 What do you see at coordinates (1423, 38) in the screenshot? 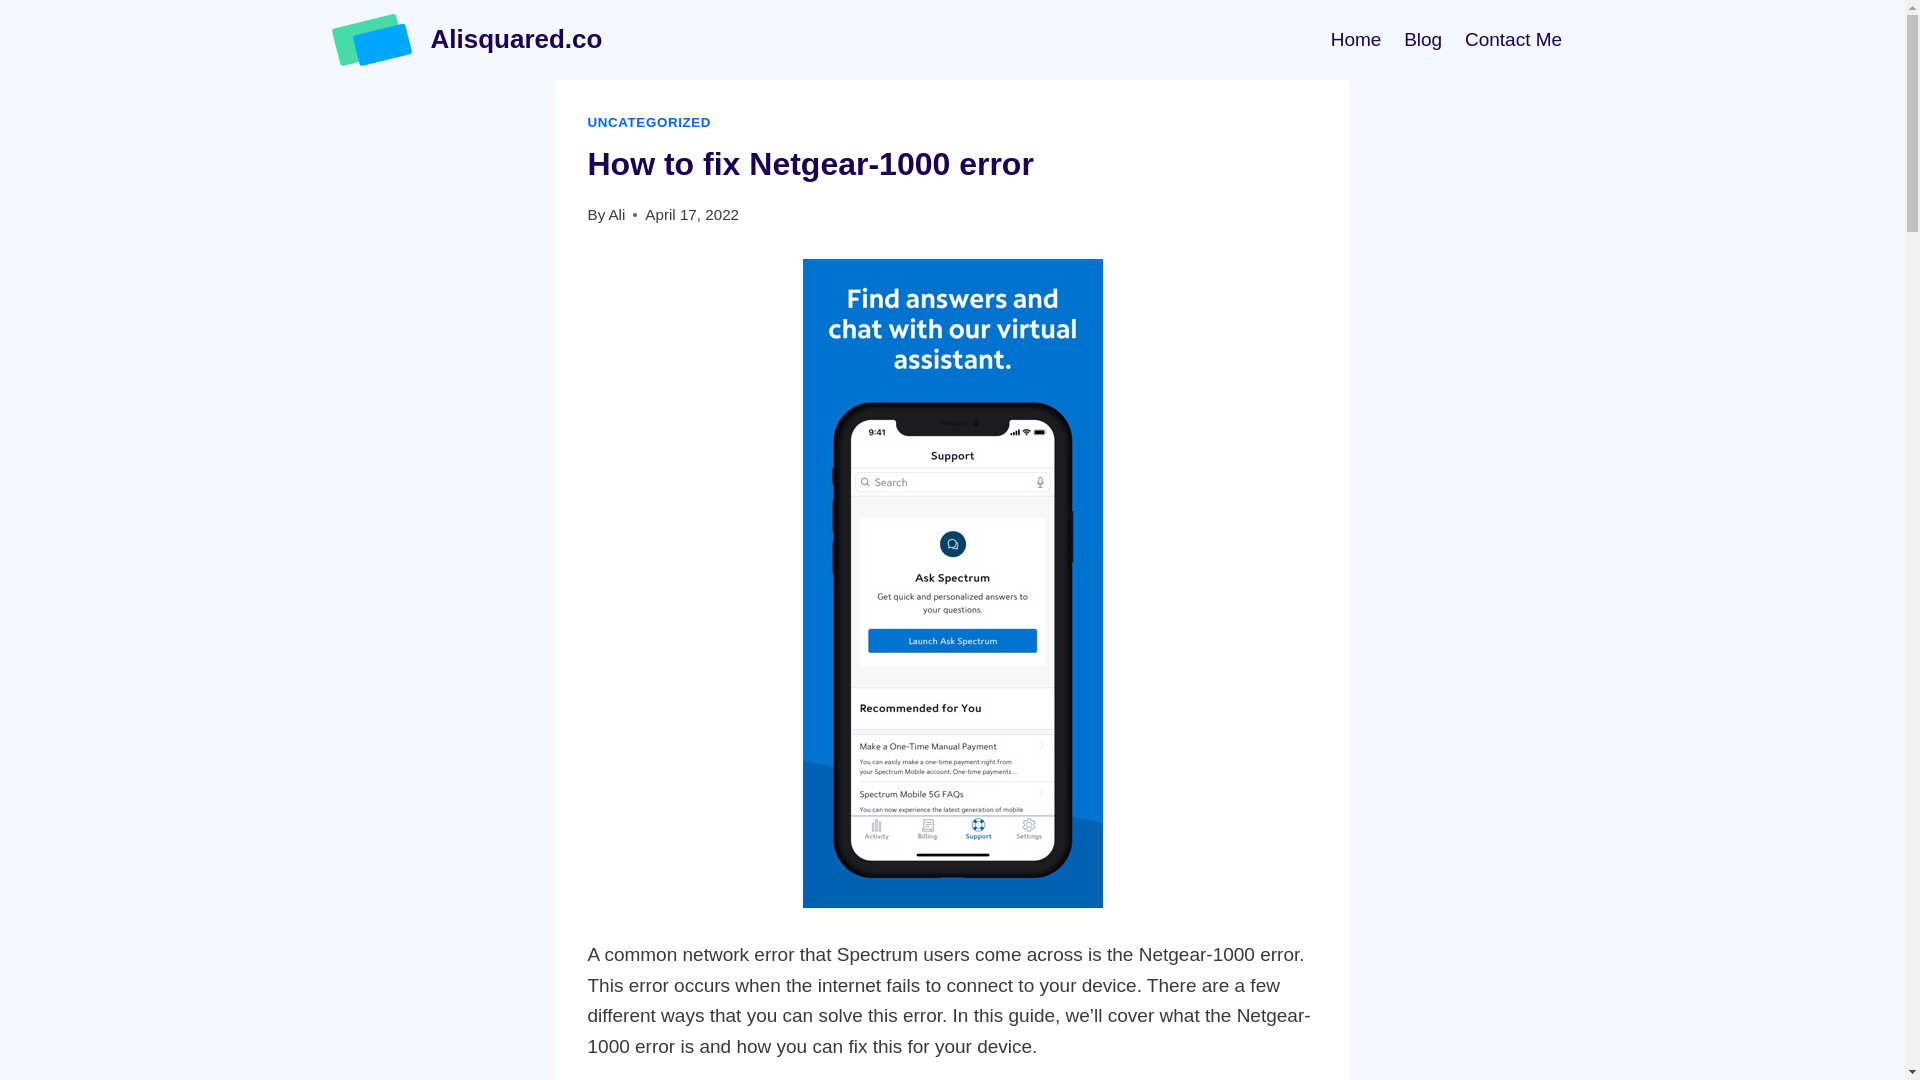
I see `Blog` at bounding box center [1423, 38].